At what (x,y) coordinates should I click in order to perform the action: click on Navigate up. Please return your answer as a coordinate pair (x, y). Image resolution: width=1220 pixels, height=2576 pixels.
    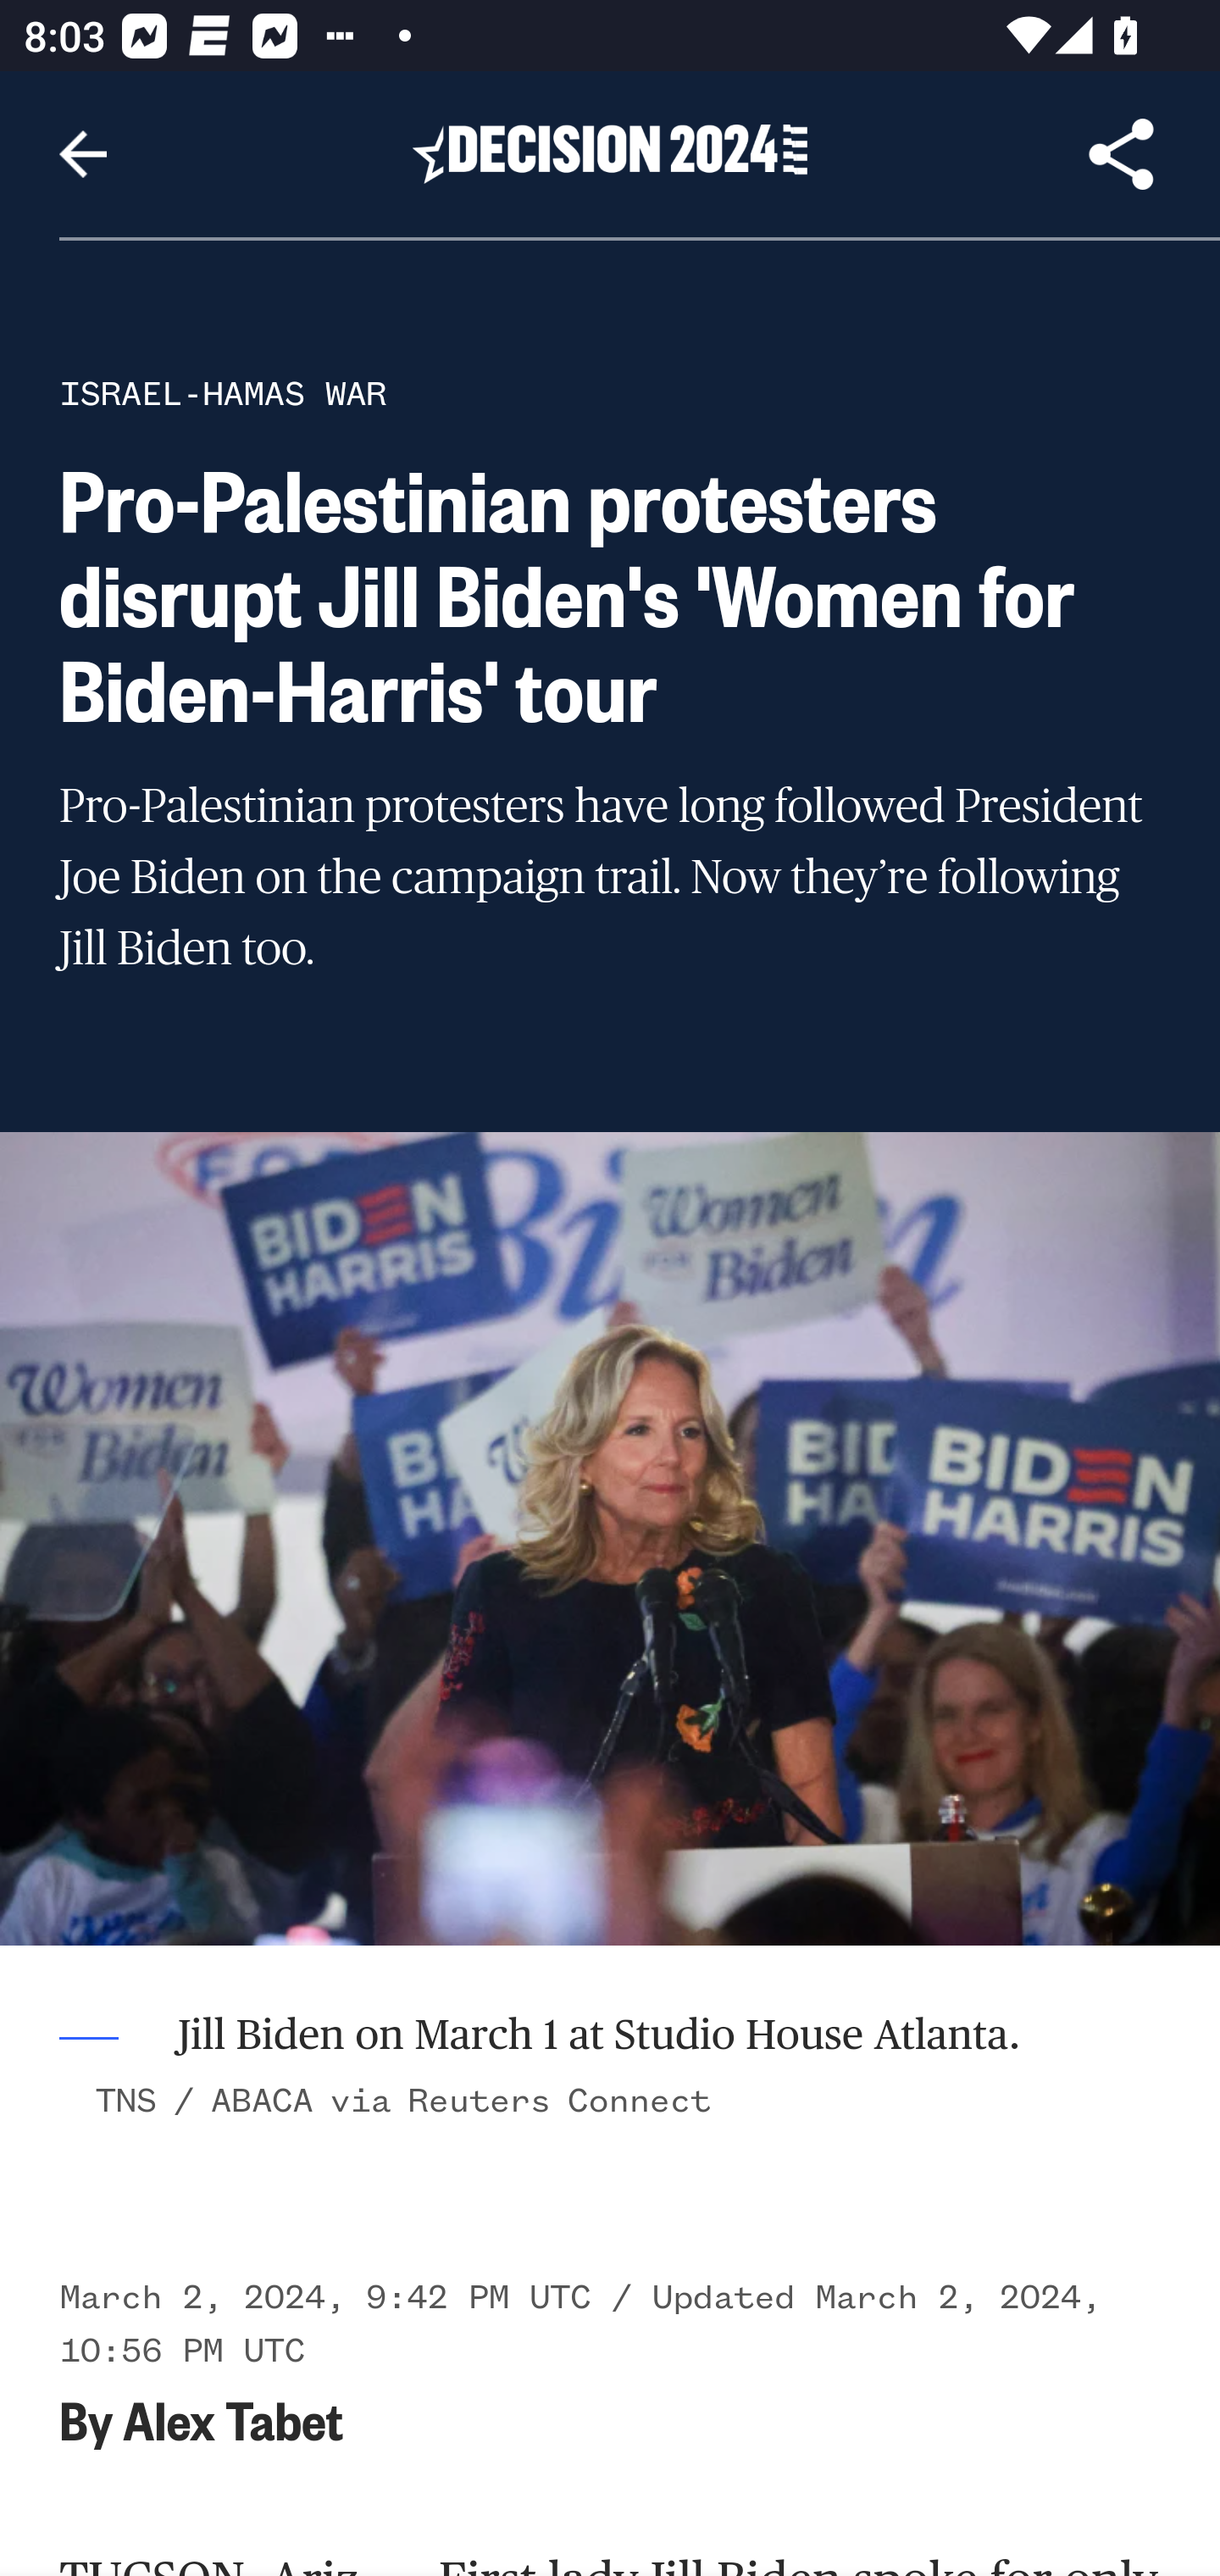
    Looking at the image, I should click on (83, 154).